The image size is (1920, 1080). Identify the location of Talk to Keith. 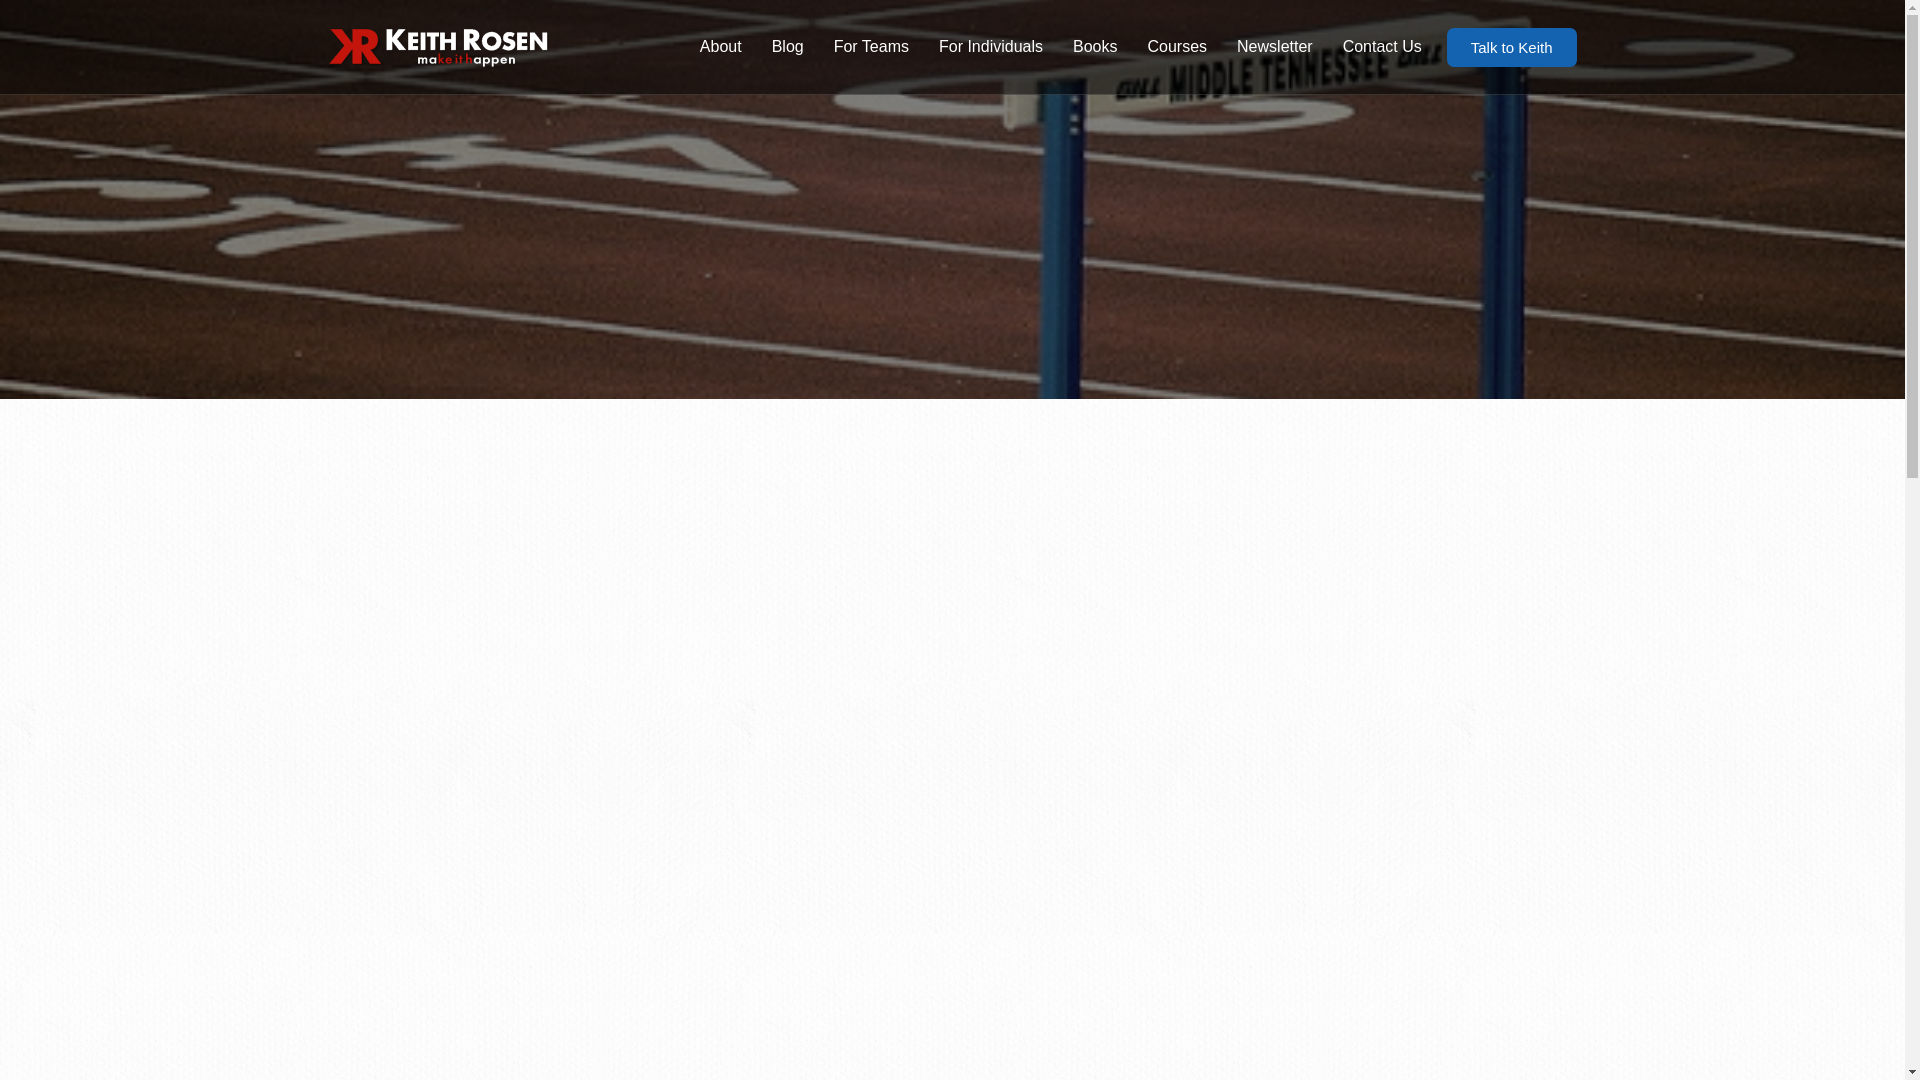
(1512, 47).